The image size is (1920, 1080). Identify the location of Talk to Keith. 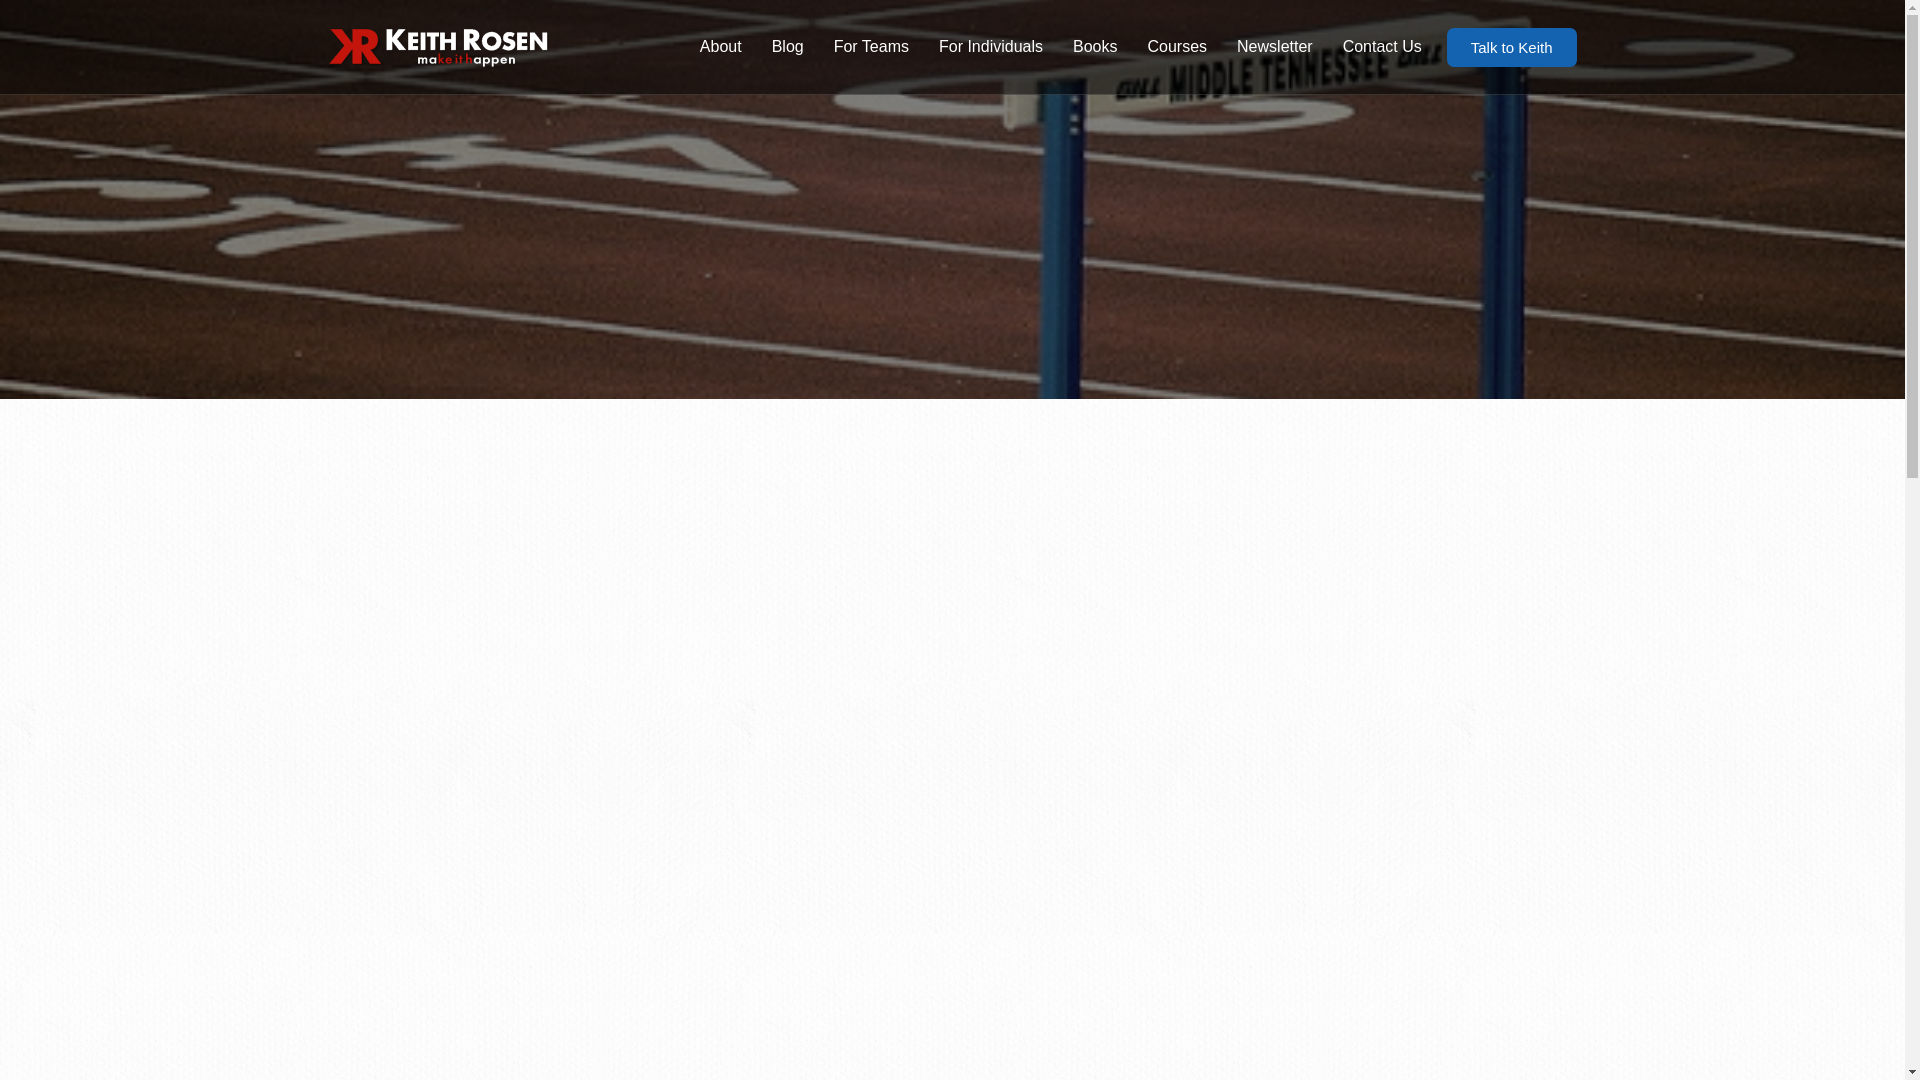
(1512, 47).